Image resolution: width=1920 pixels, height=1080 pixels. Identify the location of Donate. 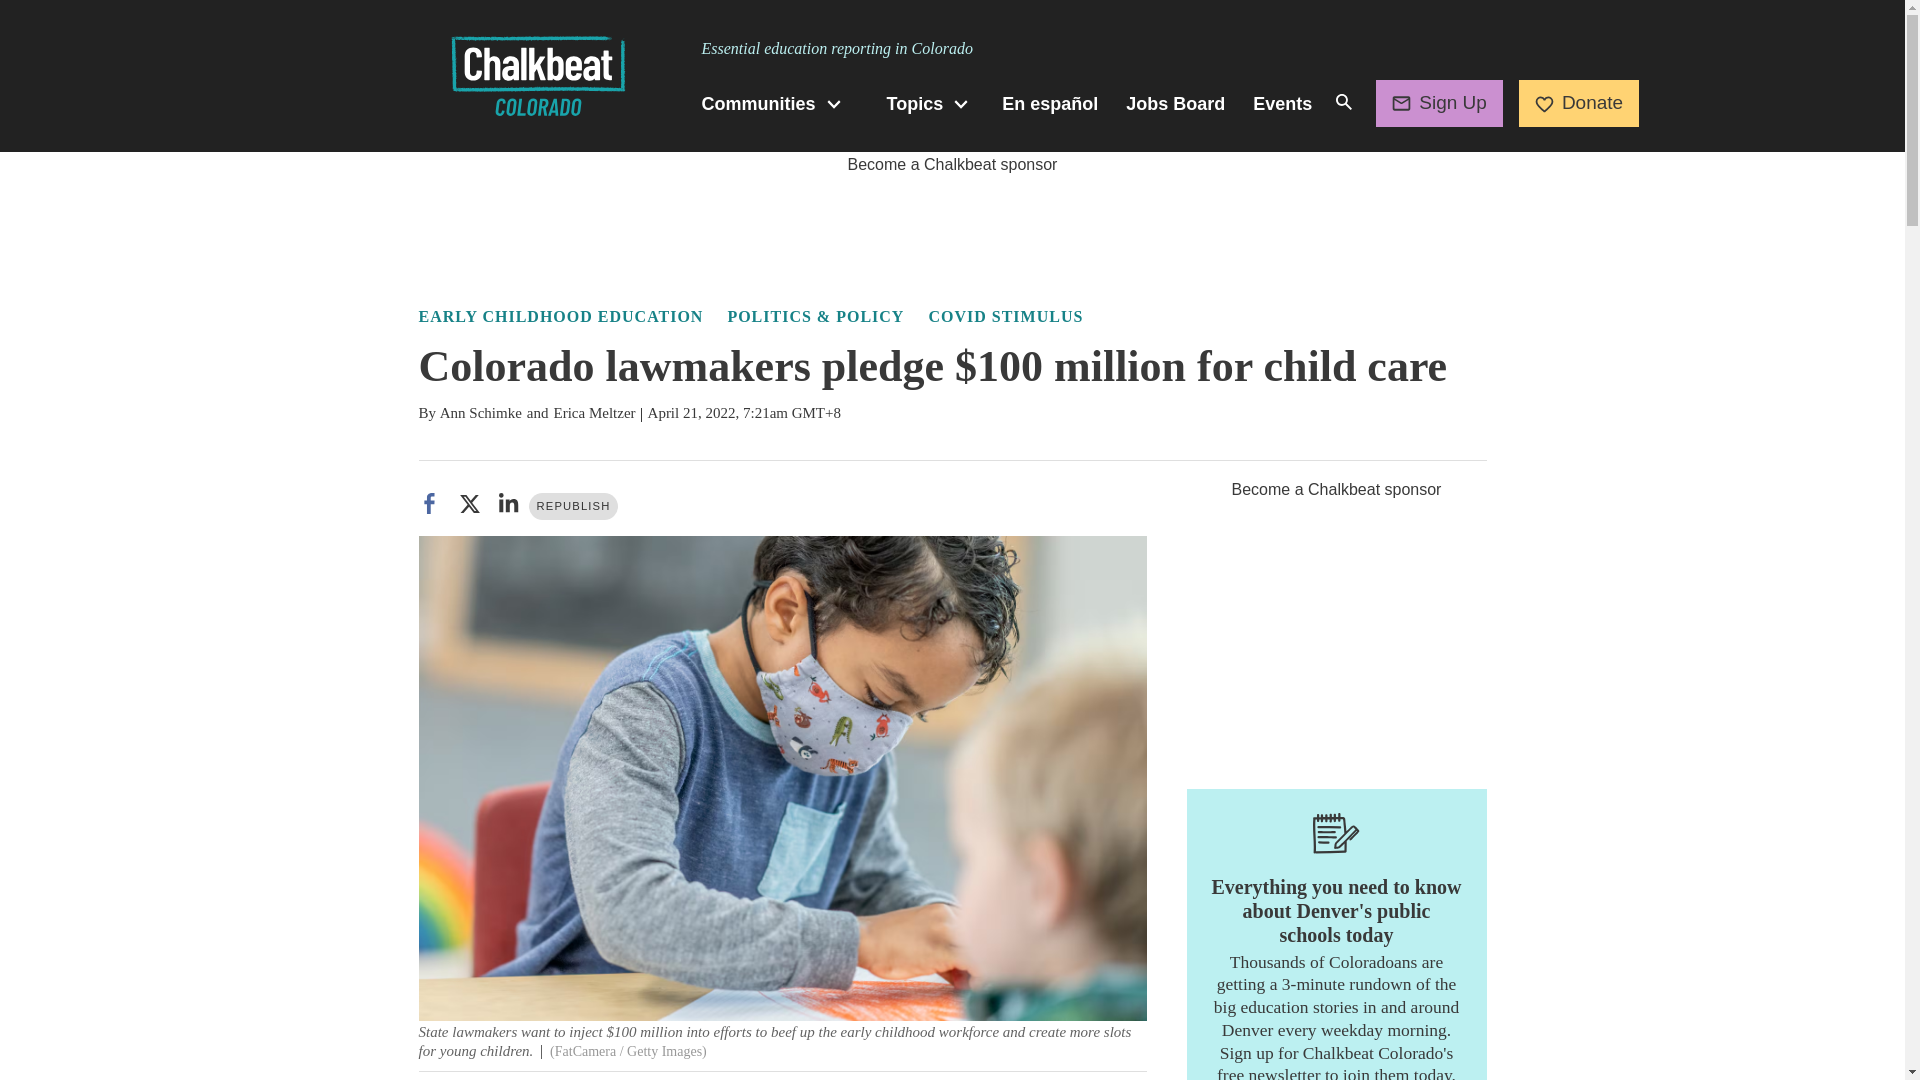
(1578, 102).